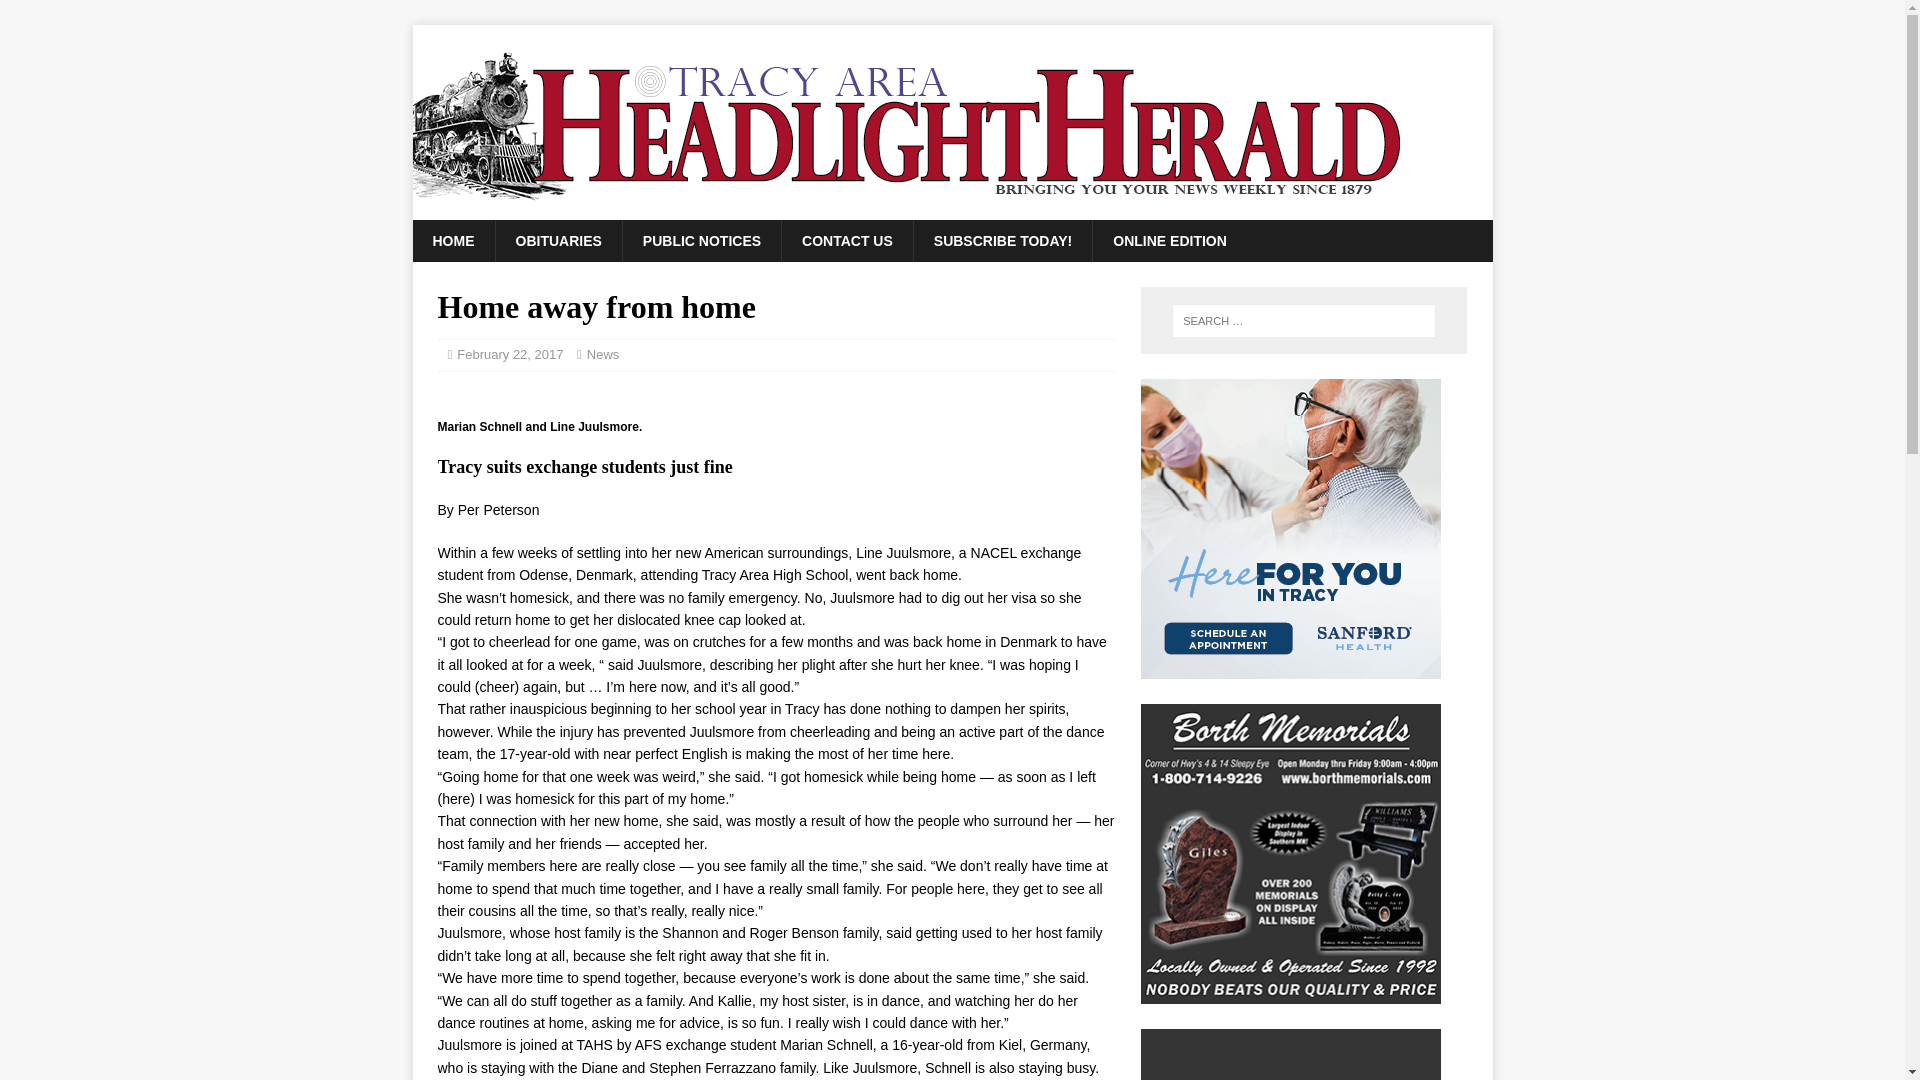 This screenshot has height=1080, width=1920. What do you see at coordinates (452, 241) in the screenshot?
I see `HOME` at bounding box center [452, 241].